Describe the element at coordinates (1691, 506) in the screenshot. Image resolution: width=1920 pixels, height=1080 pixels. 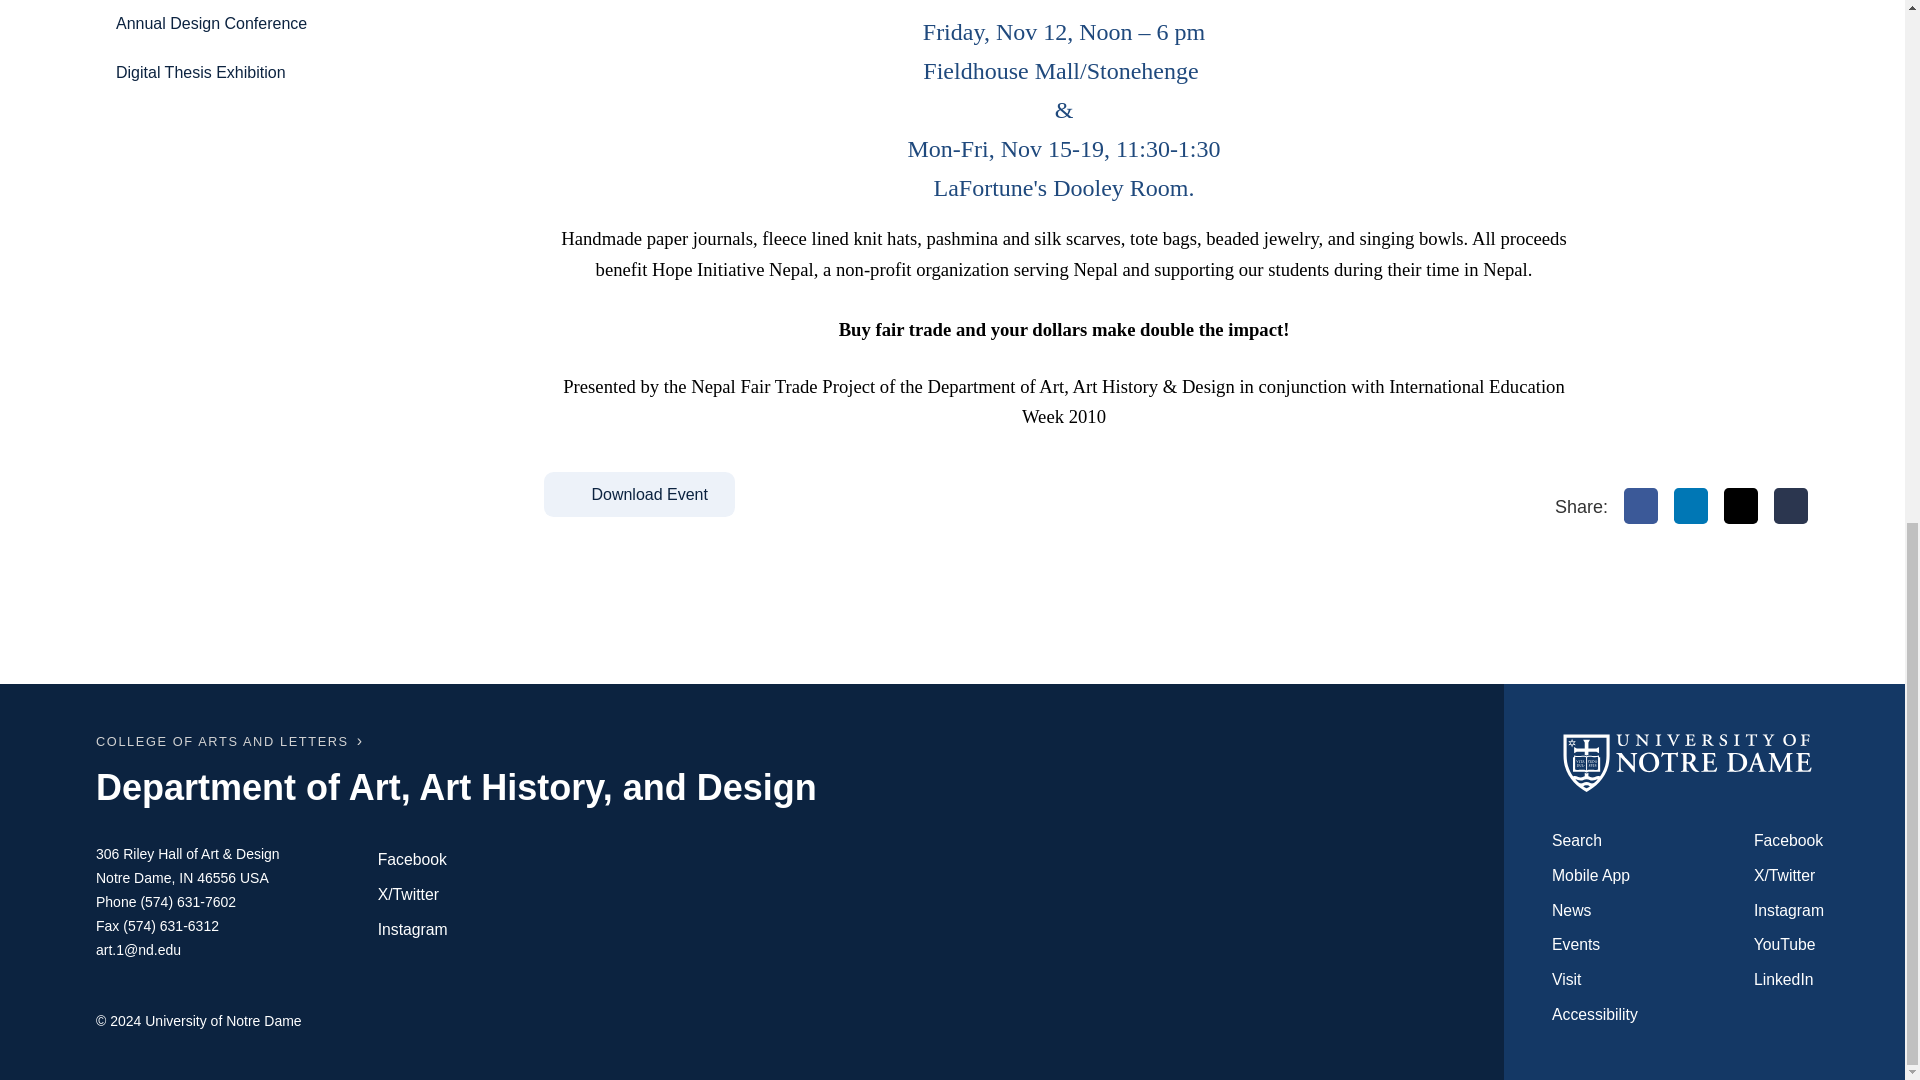
I see `LinkedIn` at that location.